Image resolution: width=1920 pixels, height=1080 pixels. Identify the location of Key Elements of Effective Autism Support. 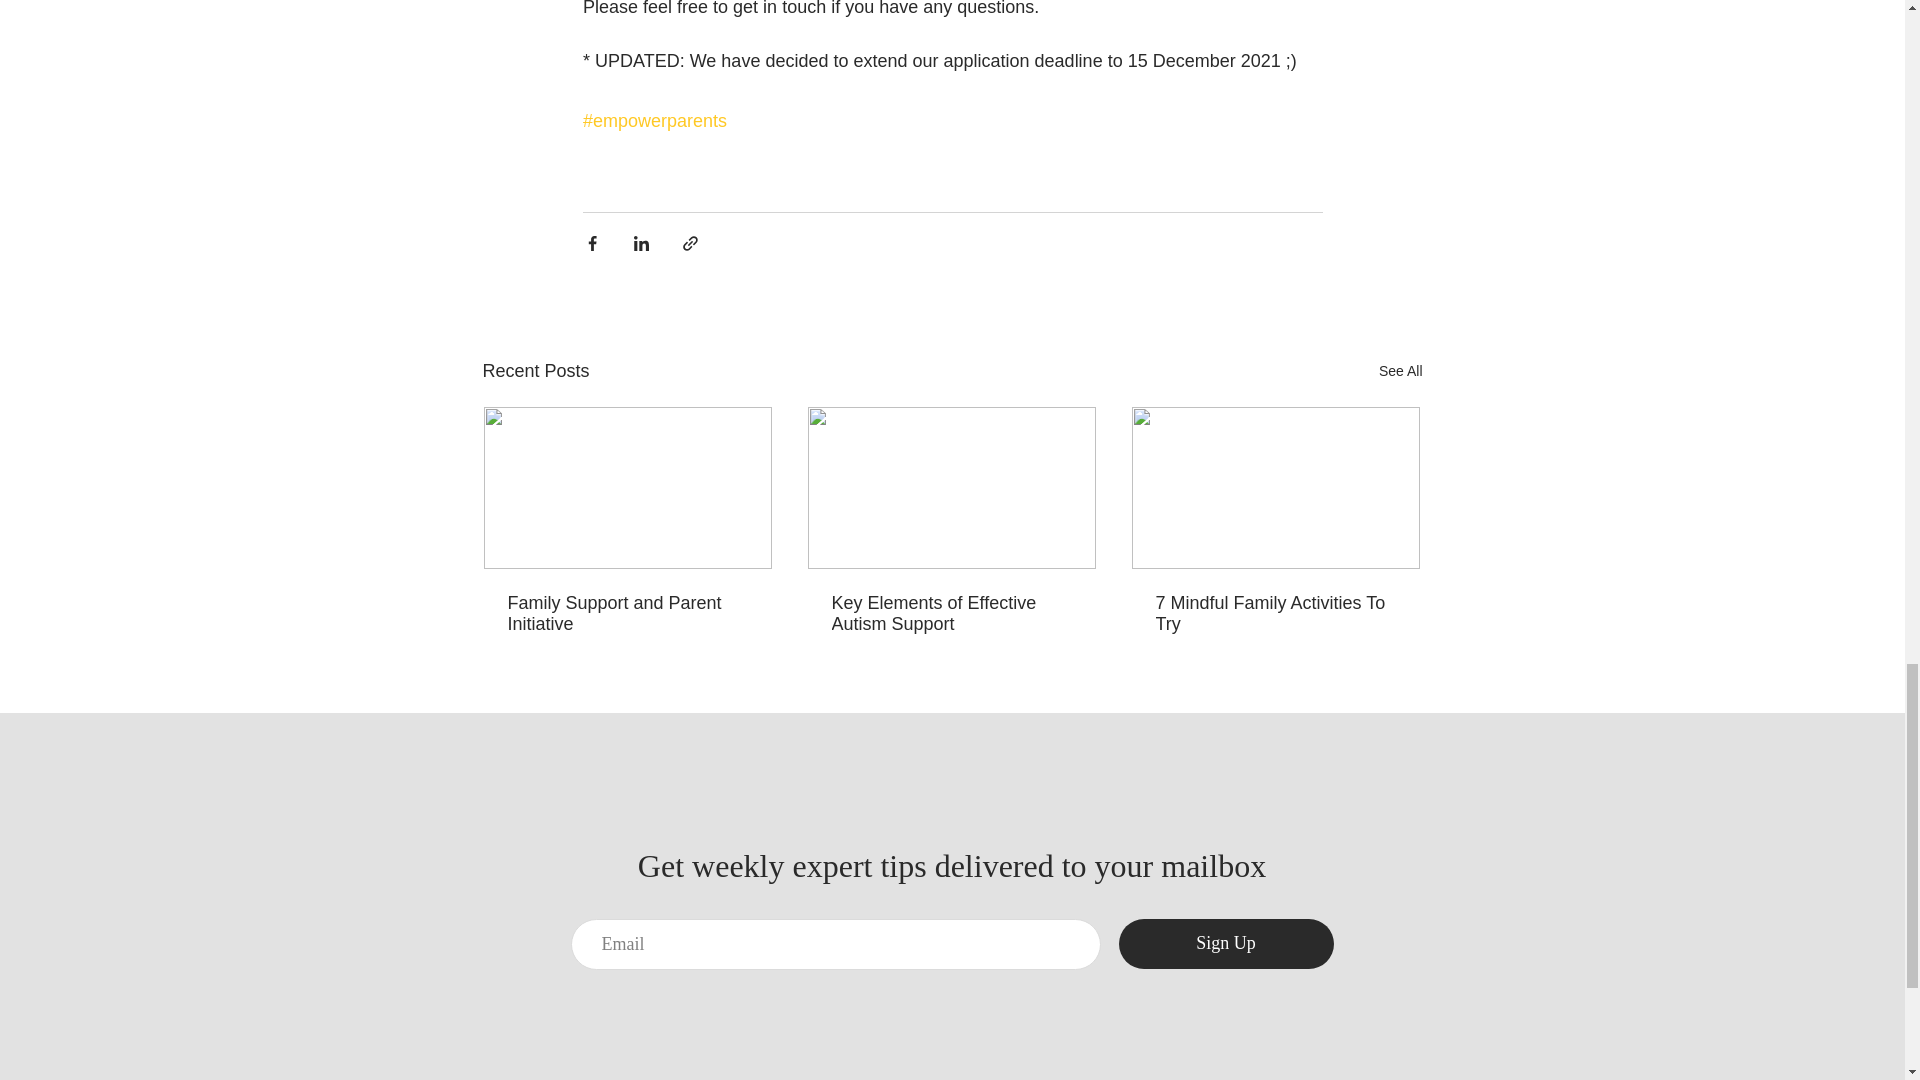
(951, 614).